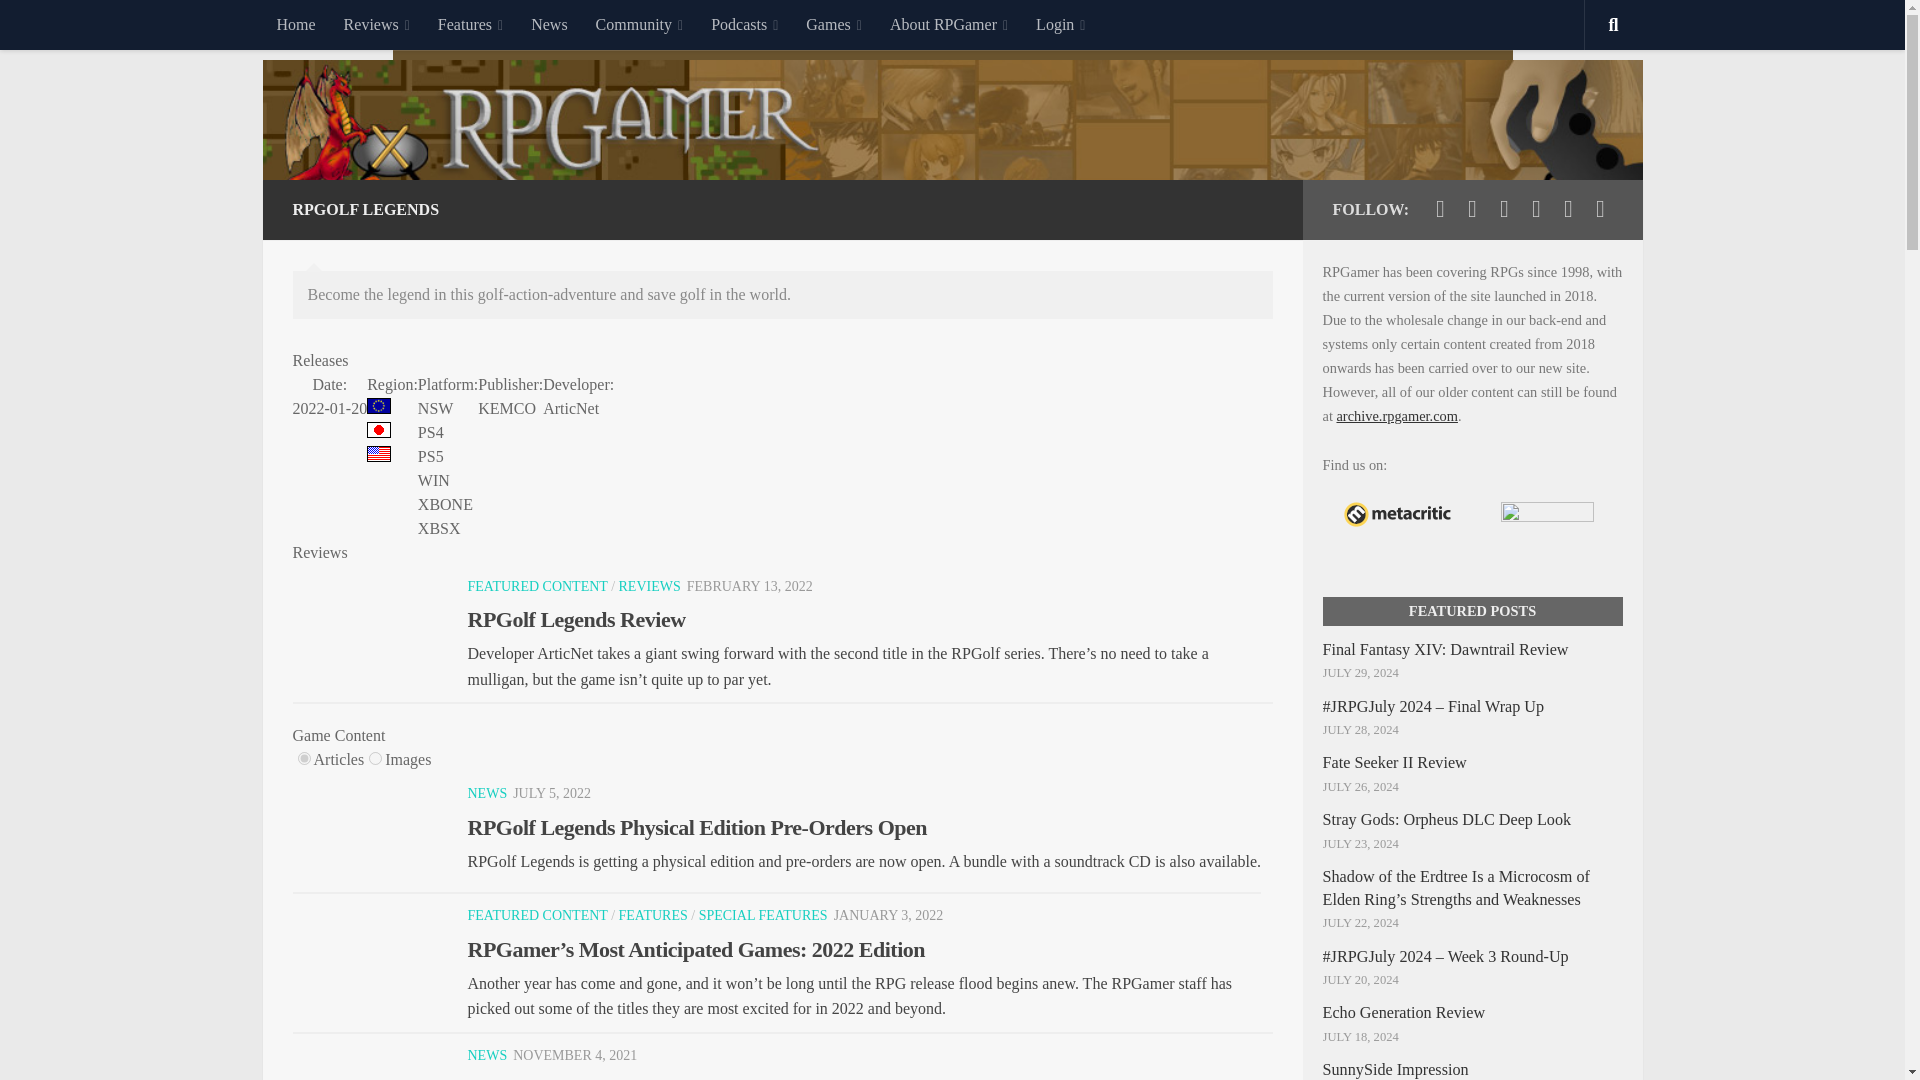 The image size is (1920, 1080). Describe the element at coordinates (375, 758) in the screenshot. I see `on` at that location.